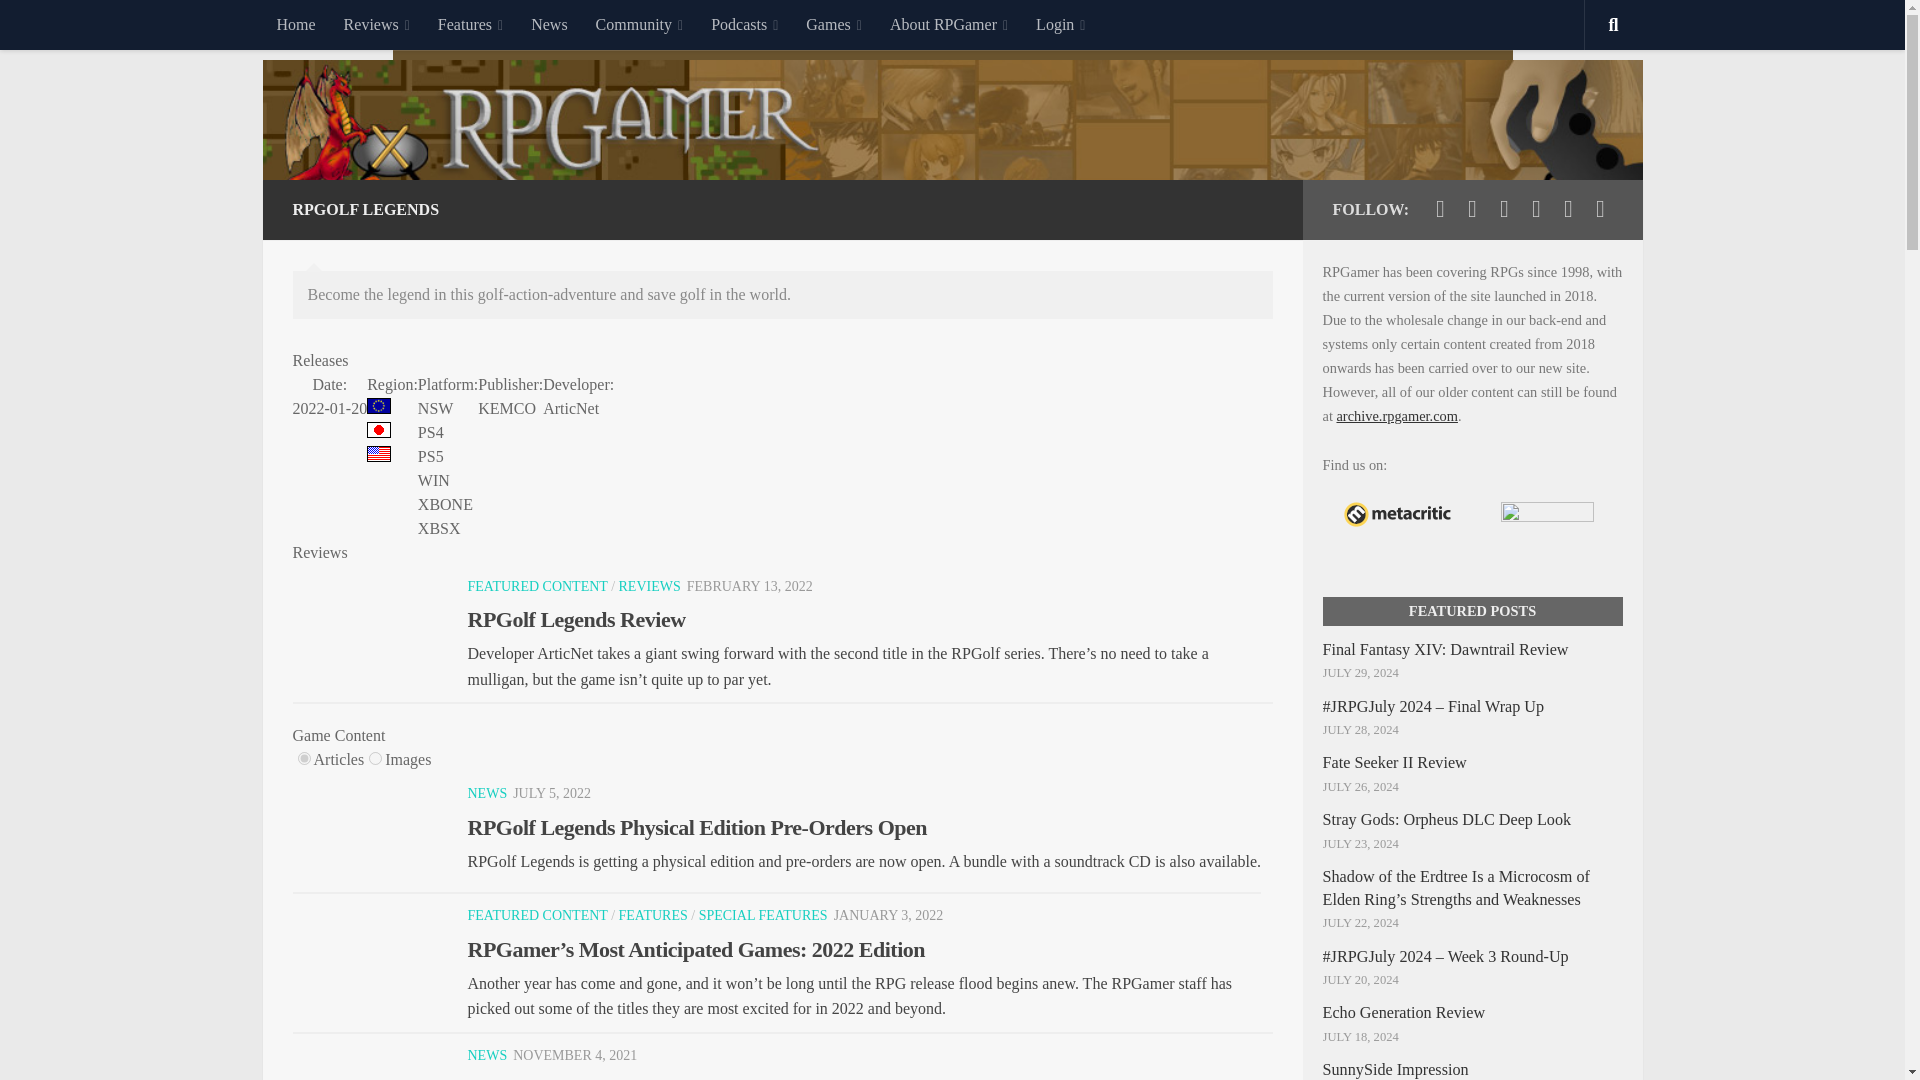 The image size is (1920, 1080). Describe the element at coordinates (375, 758) in the screenshot. I see `on` at that location.